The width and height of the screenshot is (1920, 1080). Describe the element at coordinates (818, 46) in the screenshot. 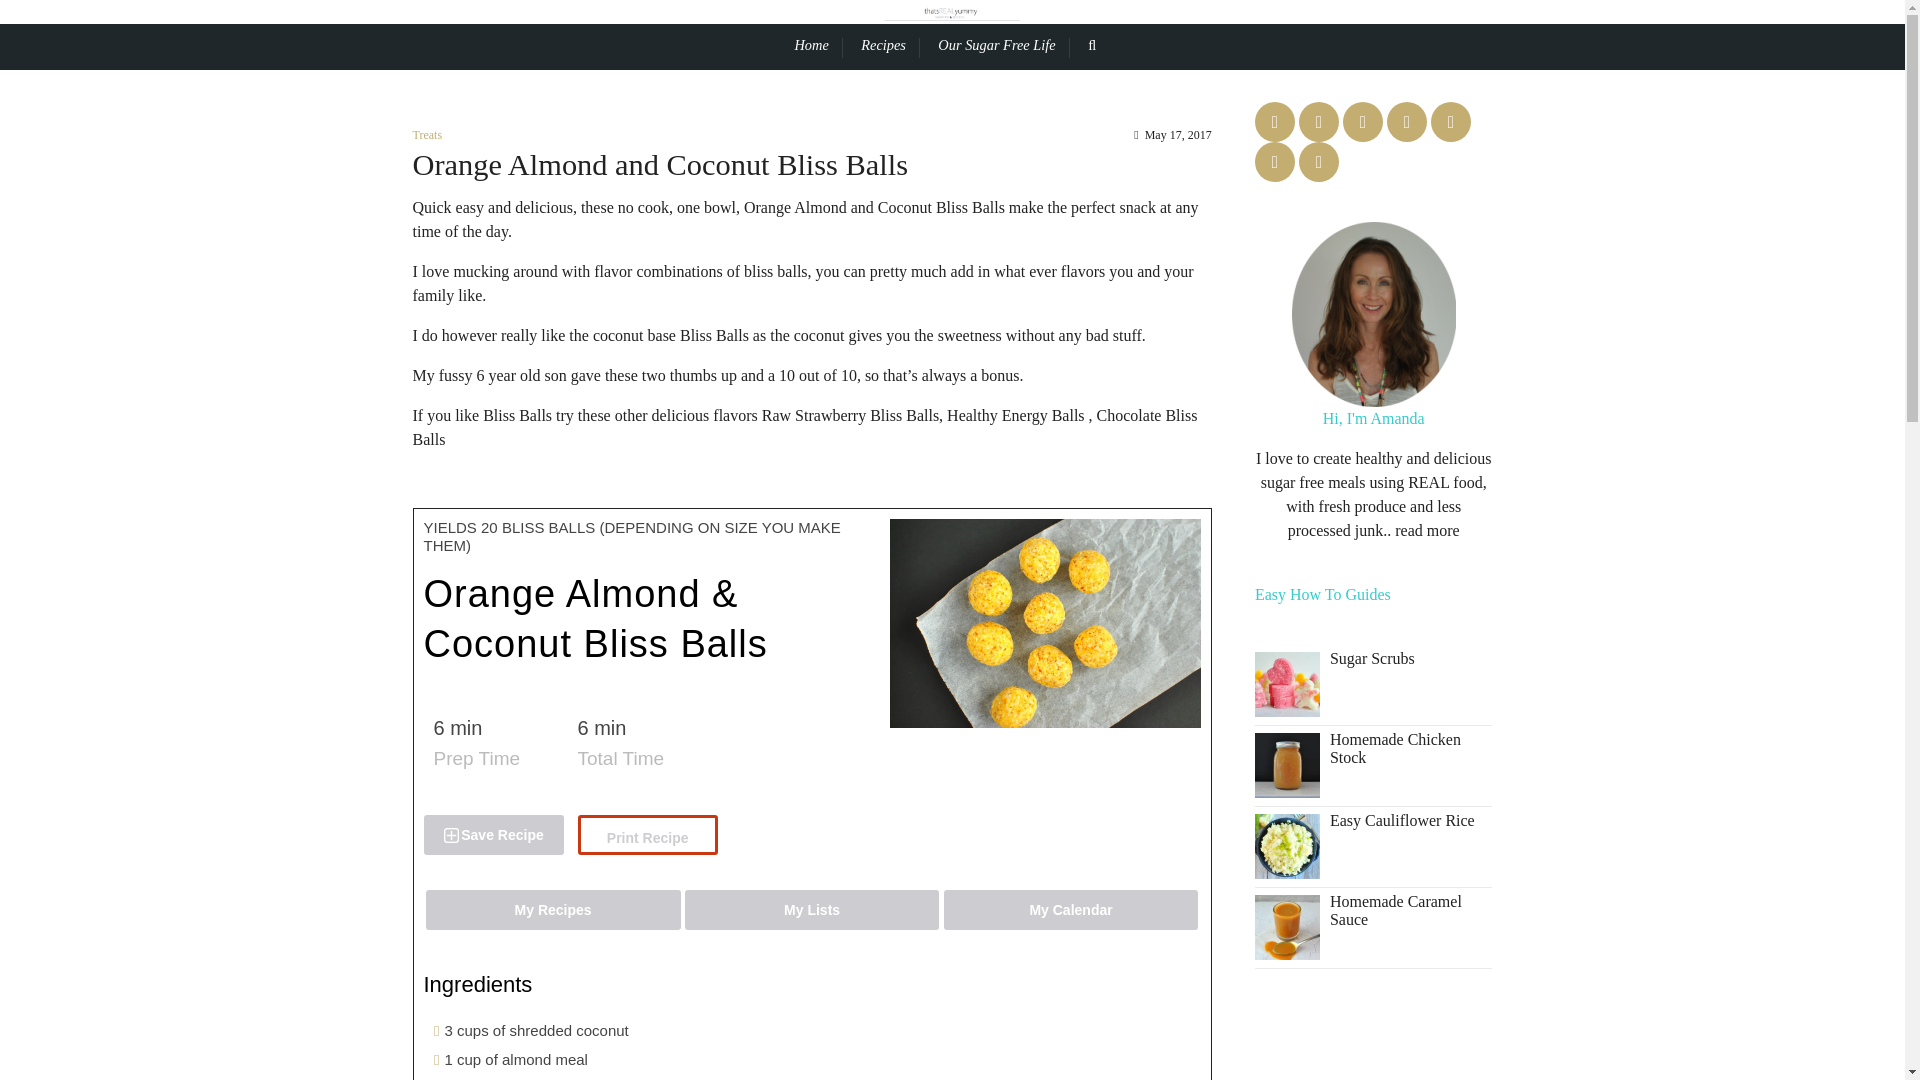

I see `Home` at that location.